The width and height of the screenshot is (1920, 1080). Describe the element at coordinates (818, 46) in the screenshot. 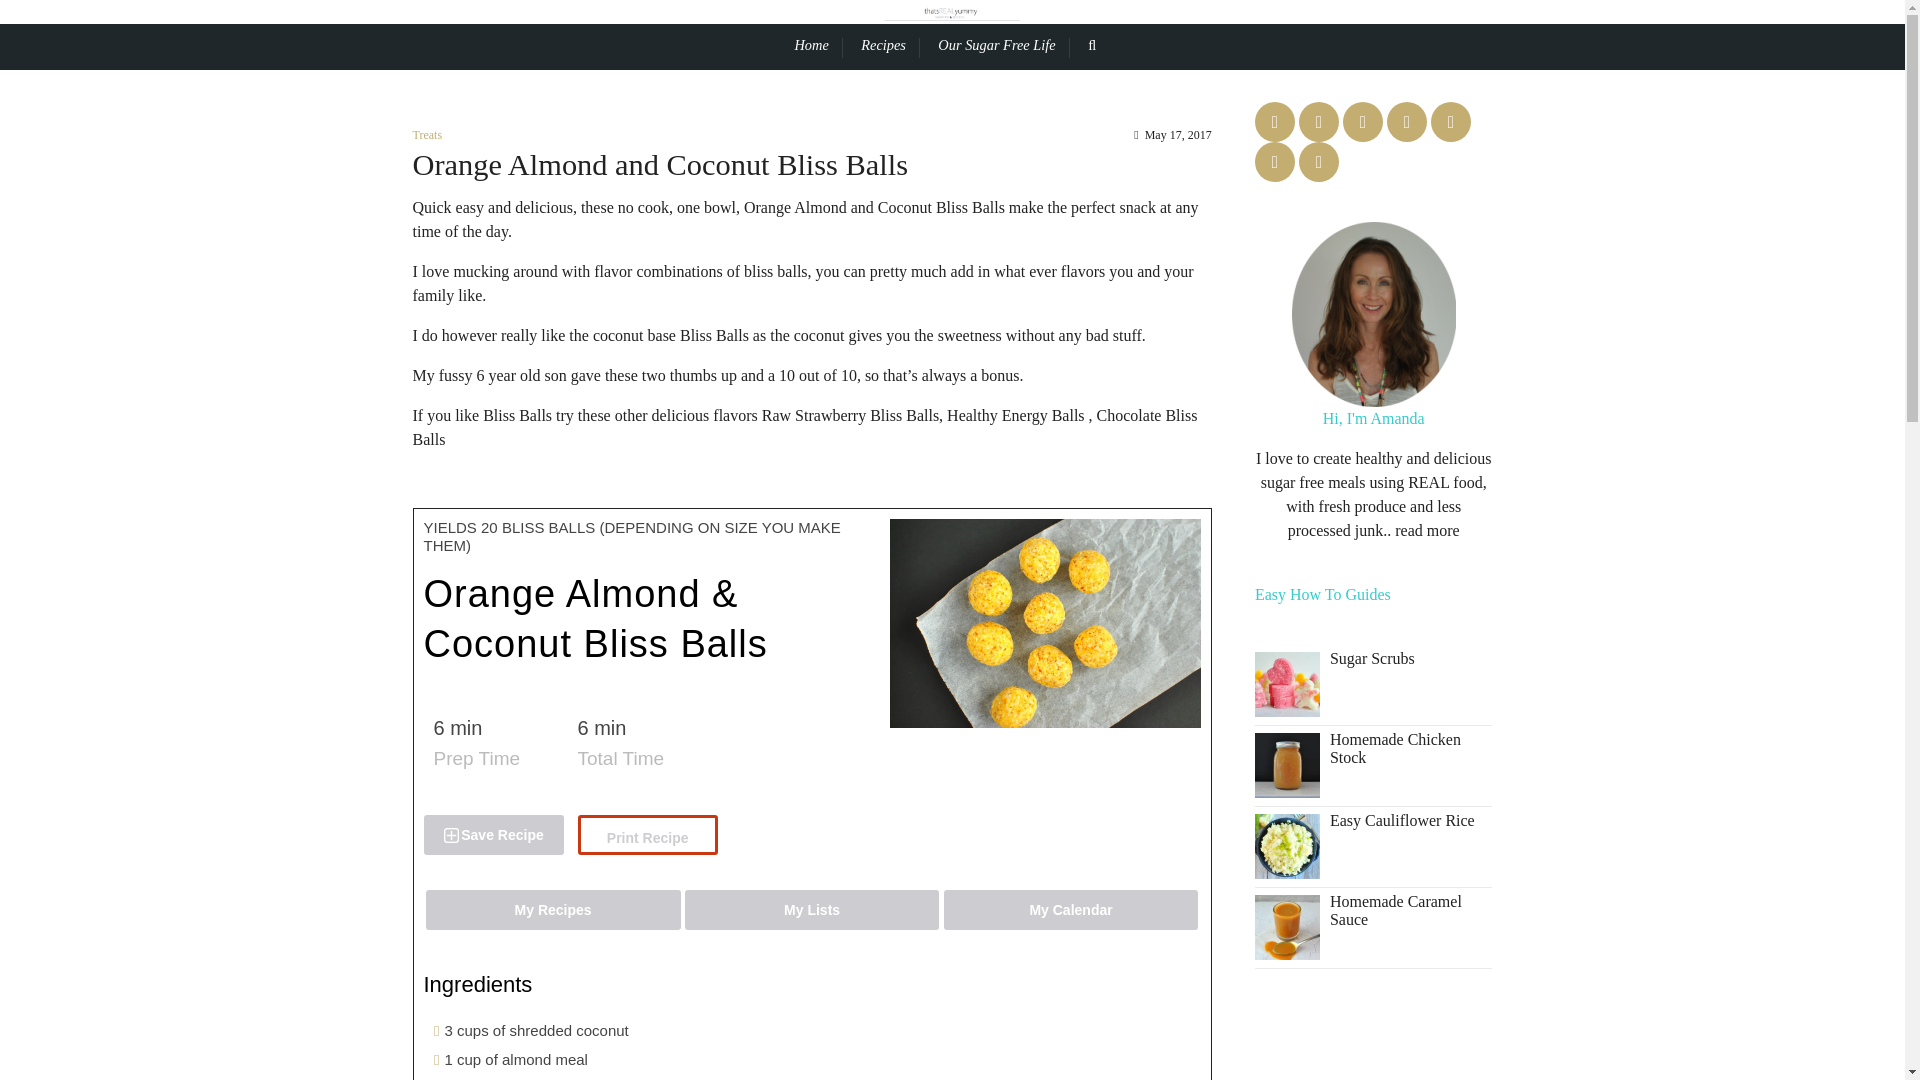

I see `Home` at that location.